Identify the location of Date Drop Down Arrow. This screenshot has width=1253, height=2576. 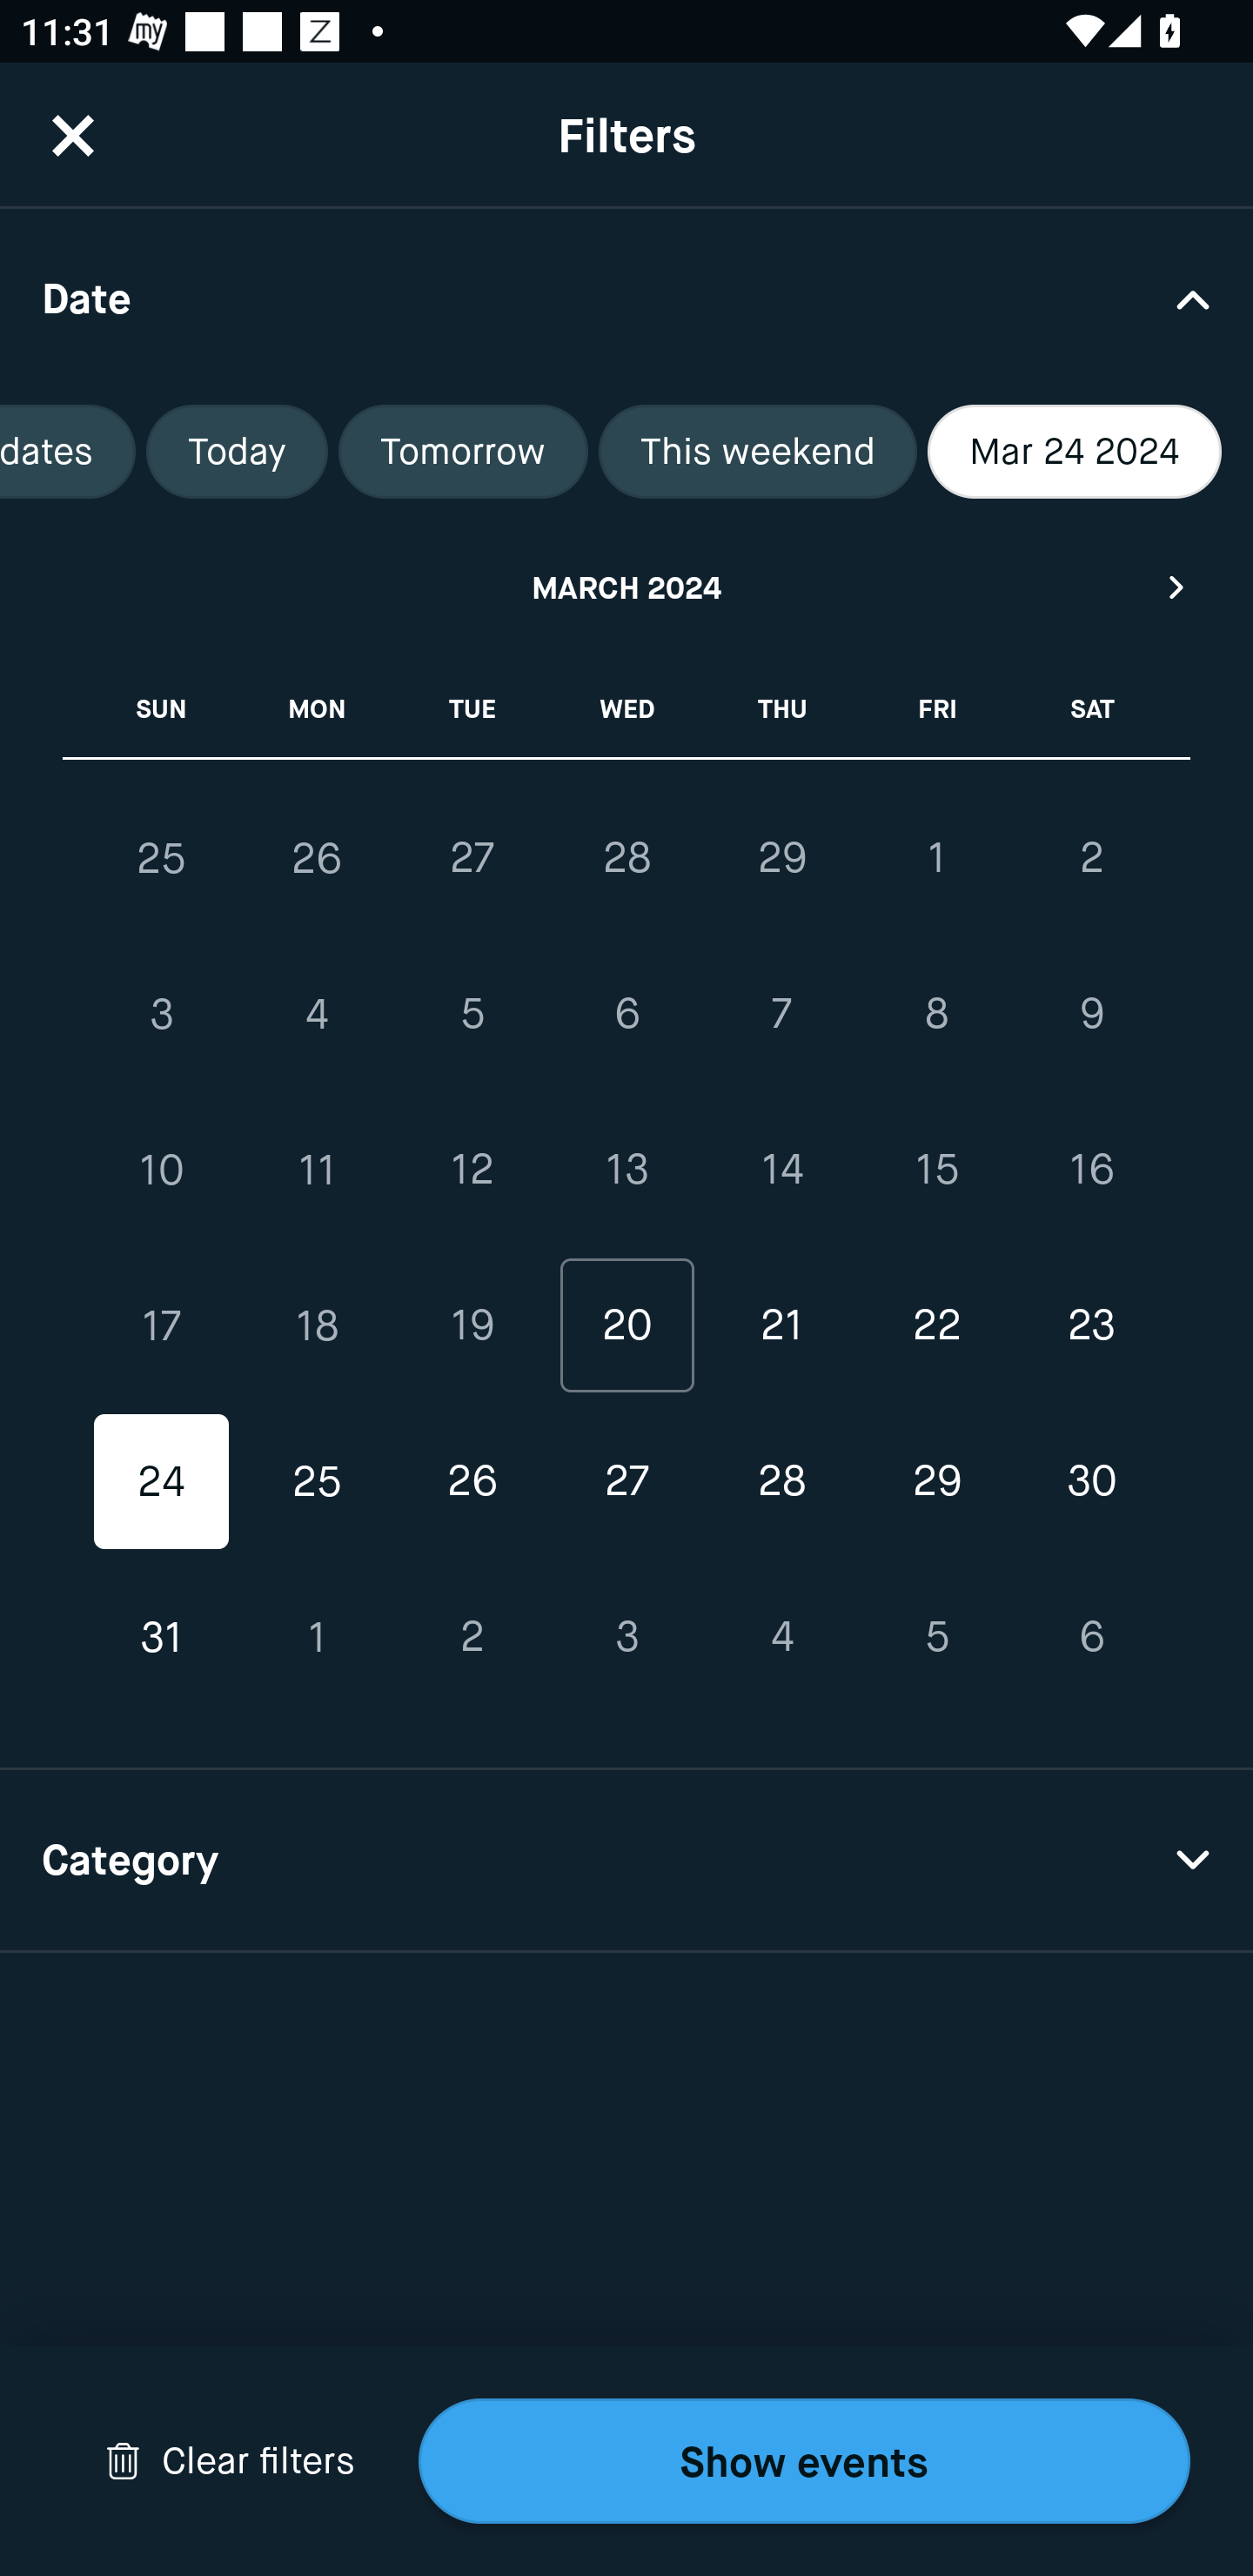
(626, 298).